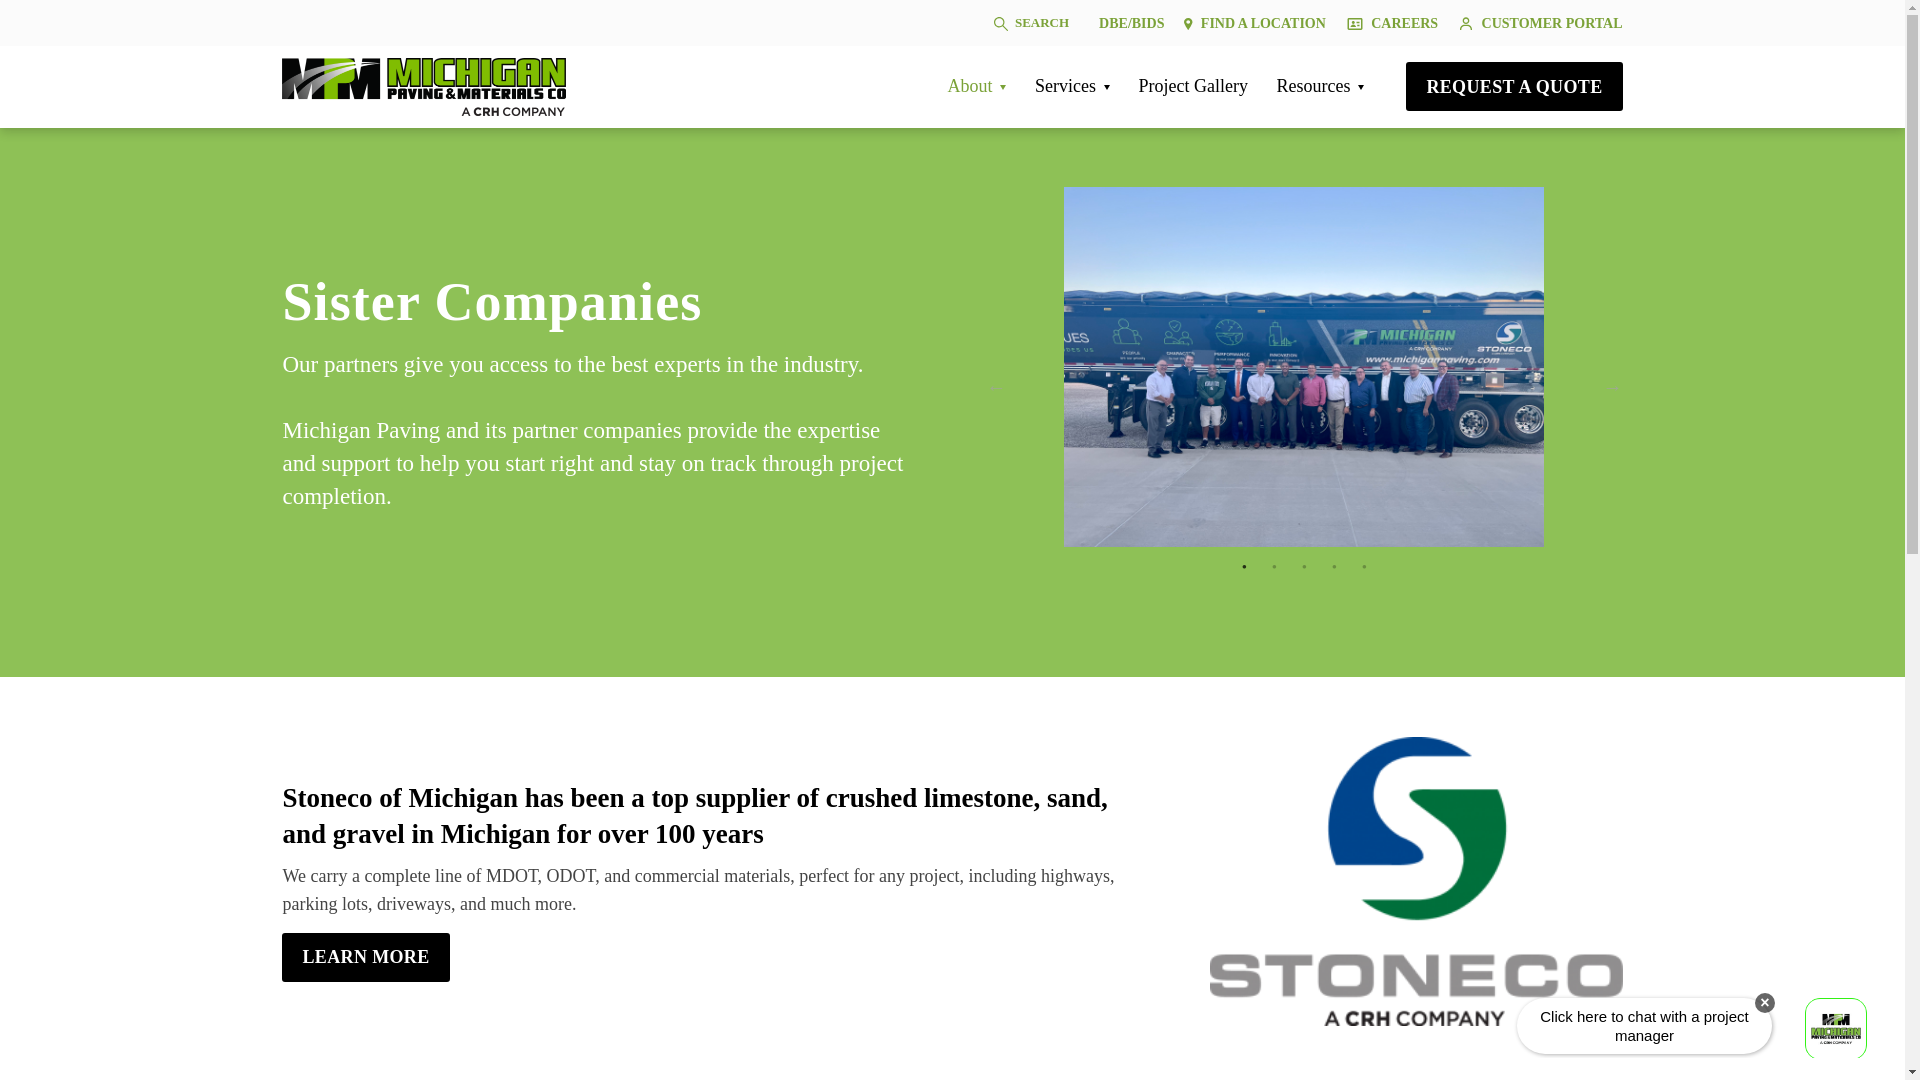 The image size is (1920, 1080). I want to click on Resources, so click(1320, 86).